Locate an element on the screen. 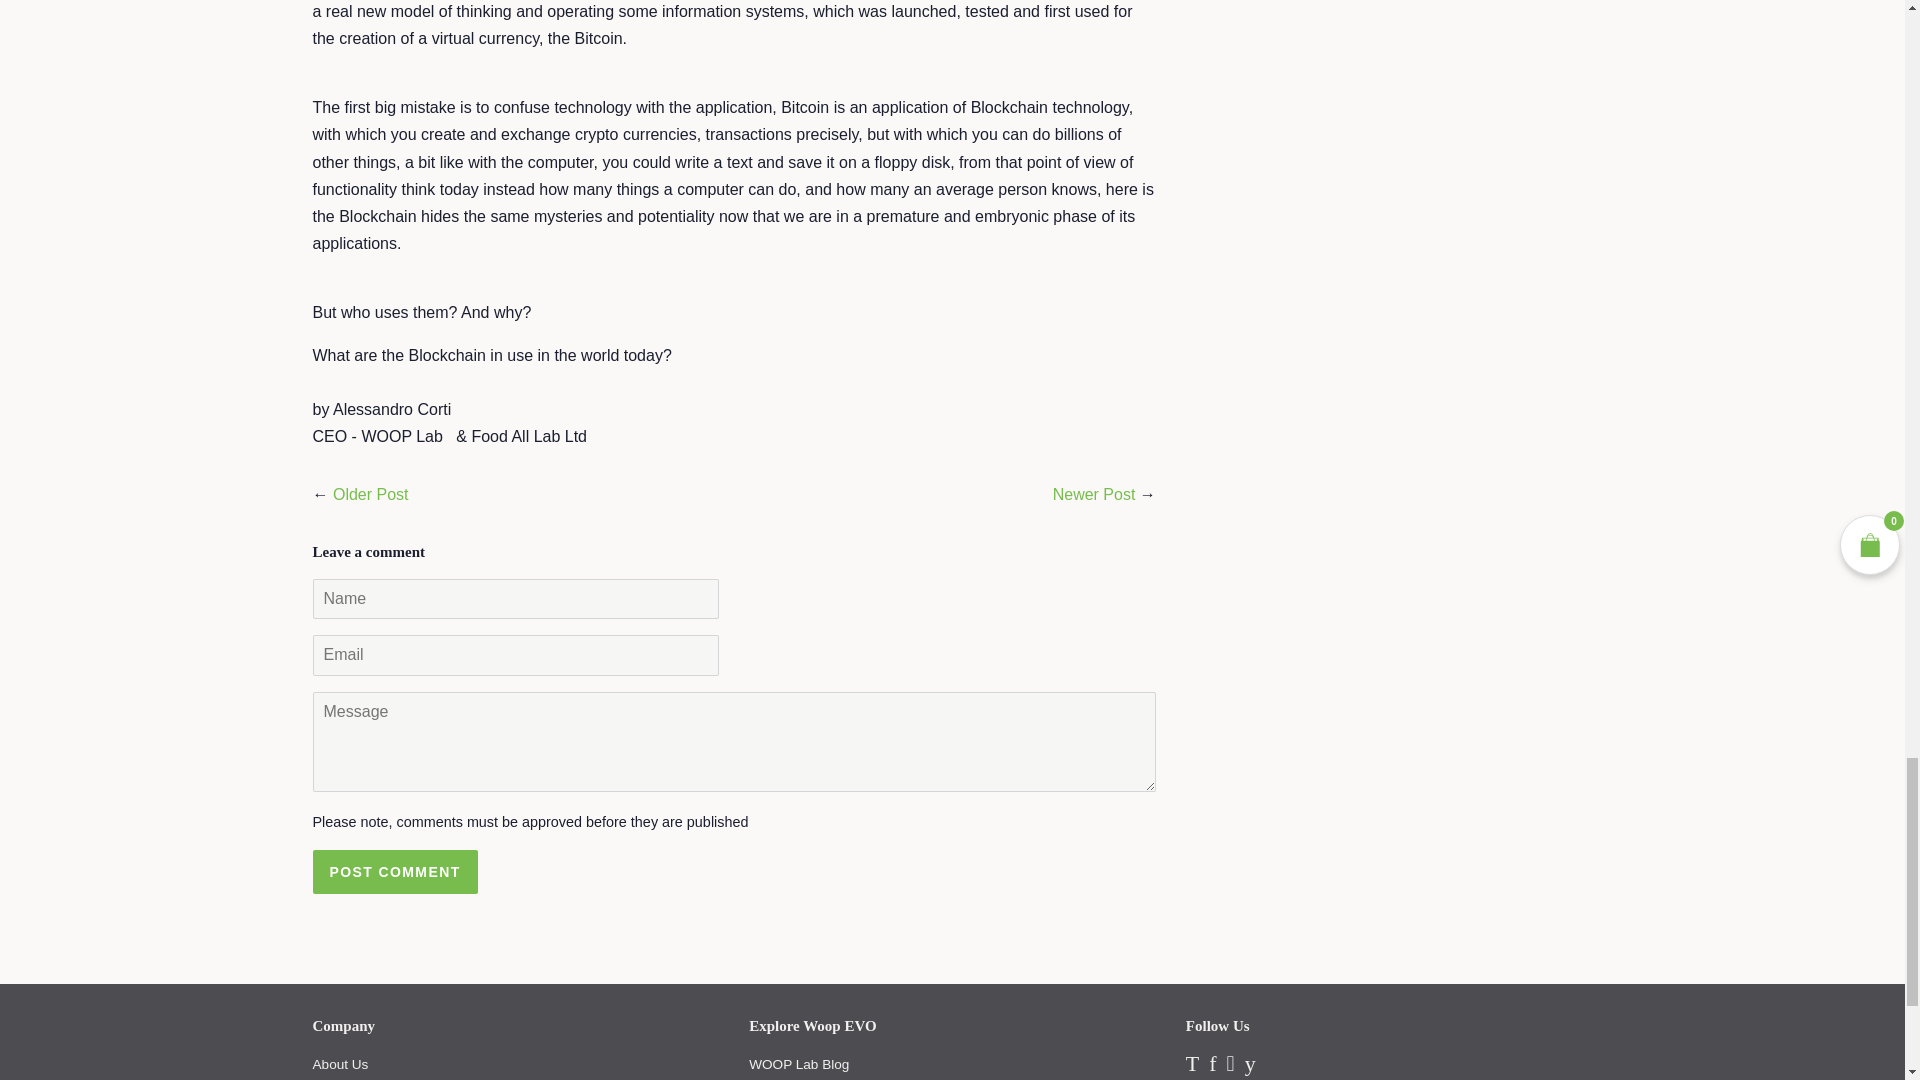  Older Post is located at coordinates (370, 494).